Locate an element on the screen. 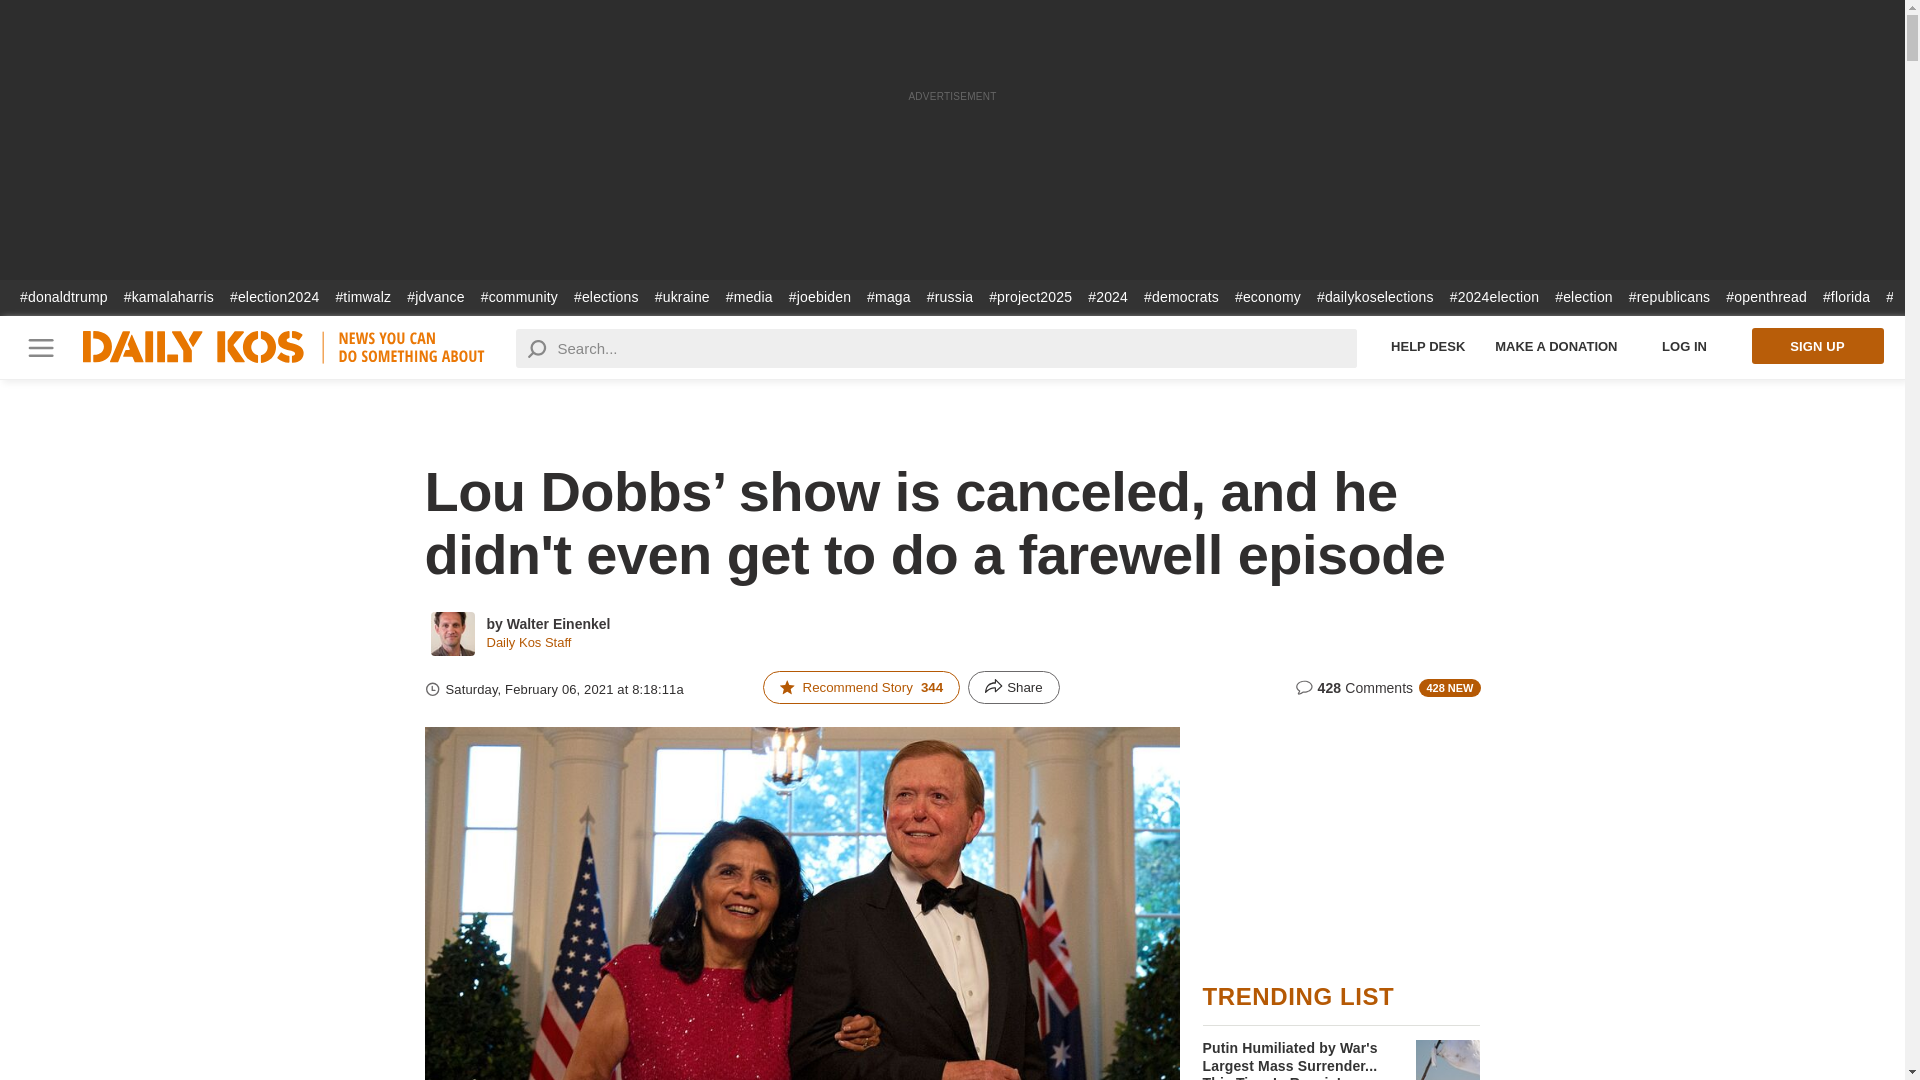 The height and width of the screenshot is (1080, 1920). Make a Donation is located at coordinates (1556, 346).